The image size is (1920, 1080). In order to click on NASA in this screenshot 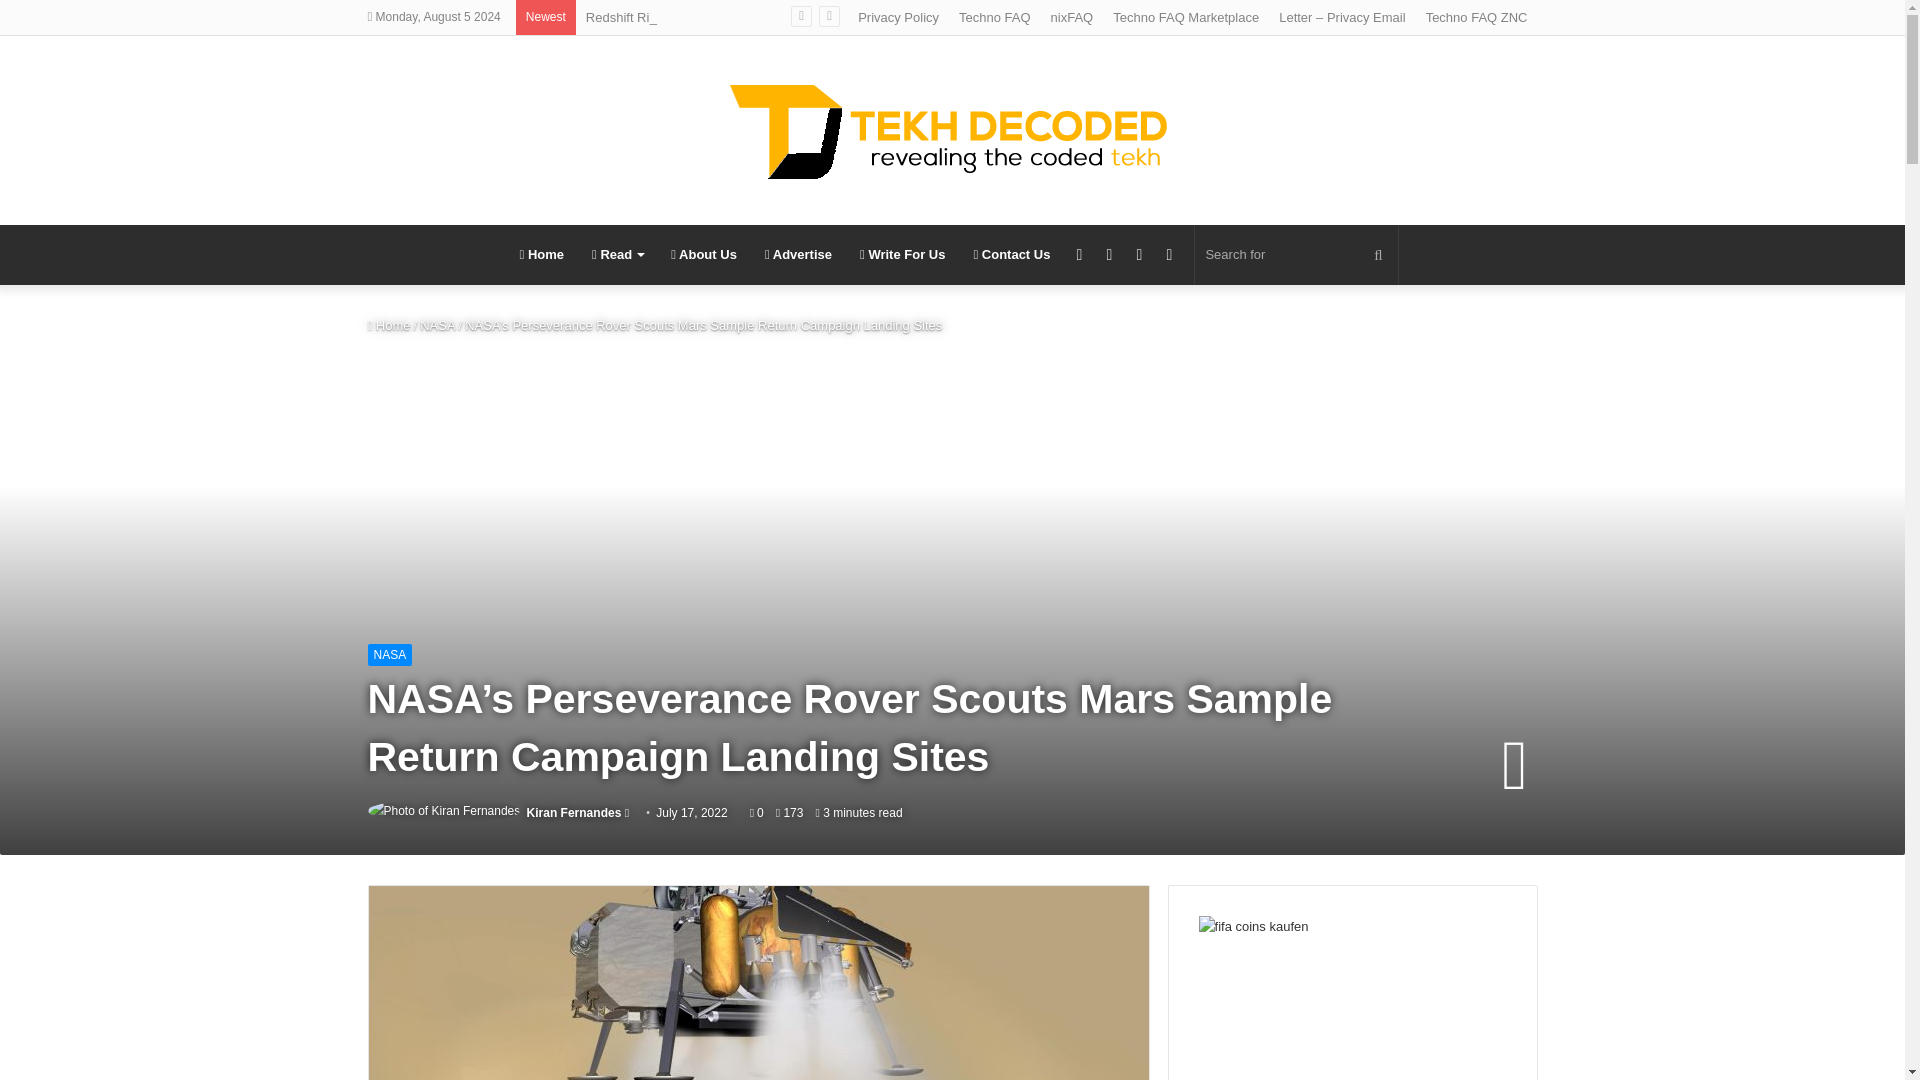, I will do `click(390, 654)`.